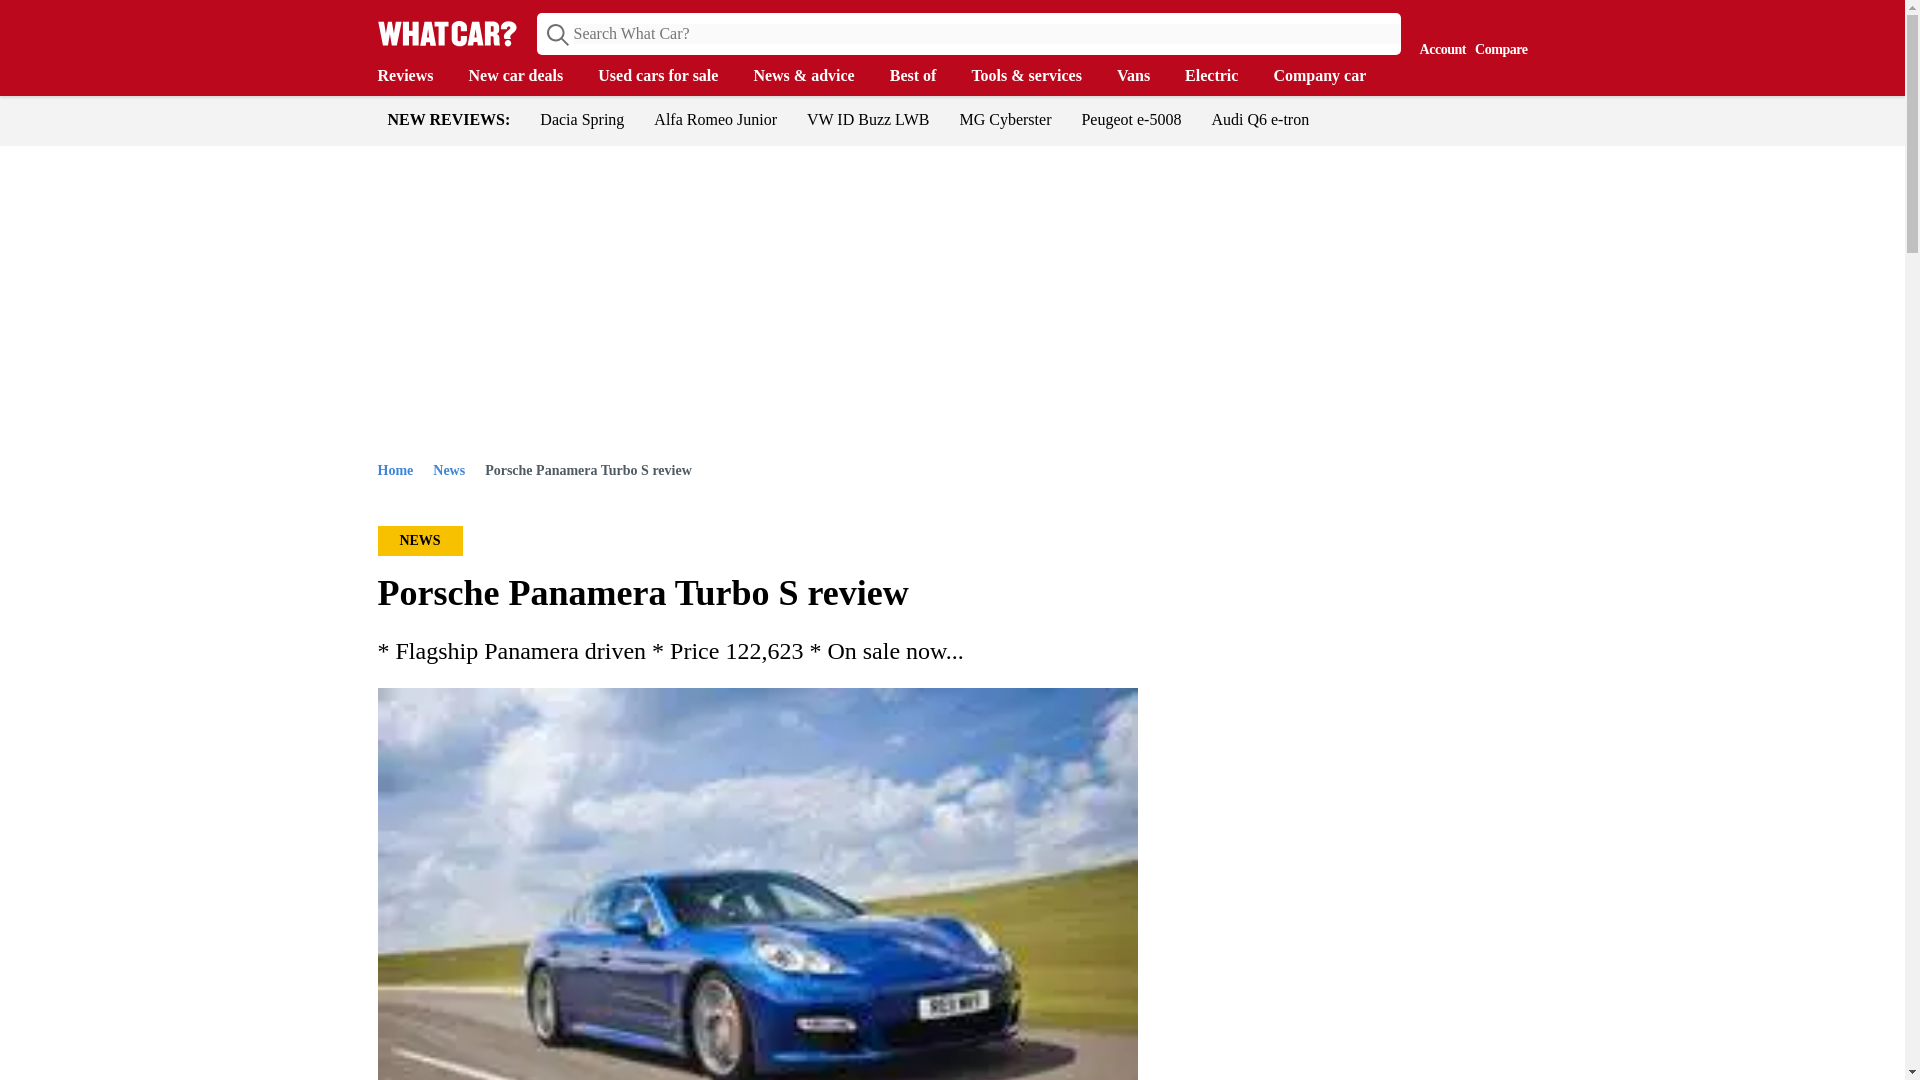  What do you see at coordinates (447, 33) in the screenshot?
I see `WhatCar? logo` at bounding box center [447, 33].